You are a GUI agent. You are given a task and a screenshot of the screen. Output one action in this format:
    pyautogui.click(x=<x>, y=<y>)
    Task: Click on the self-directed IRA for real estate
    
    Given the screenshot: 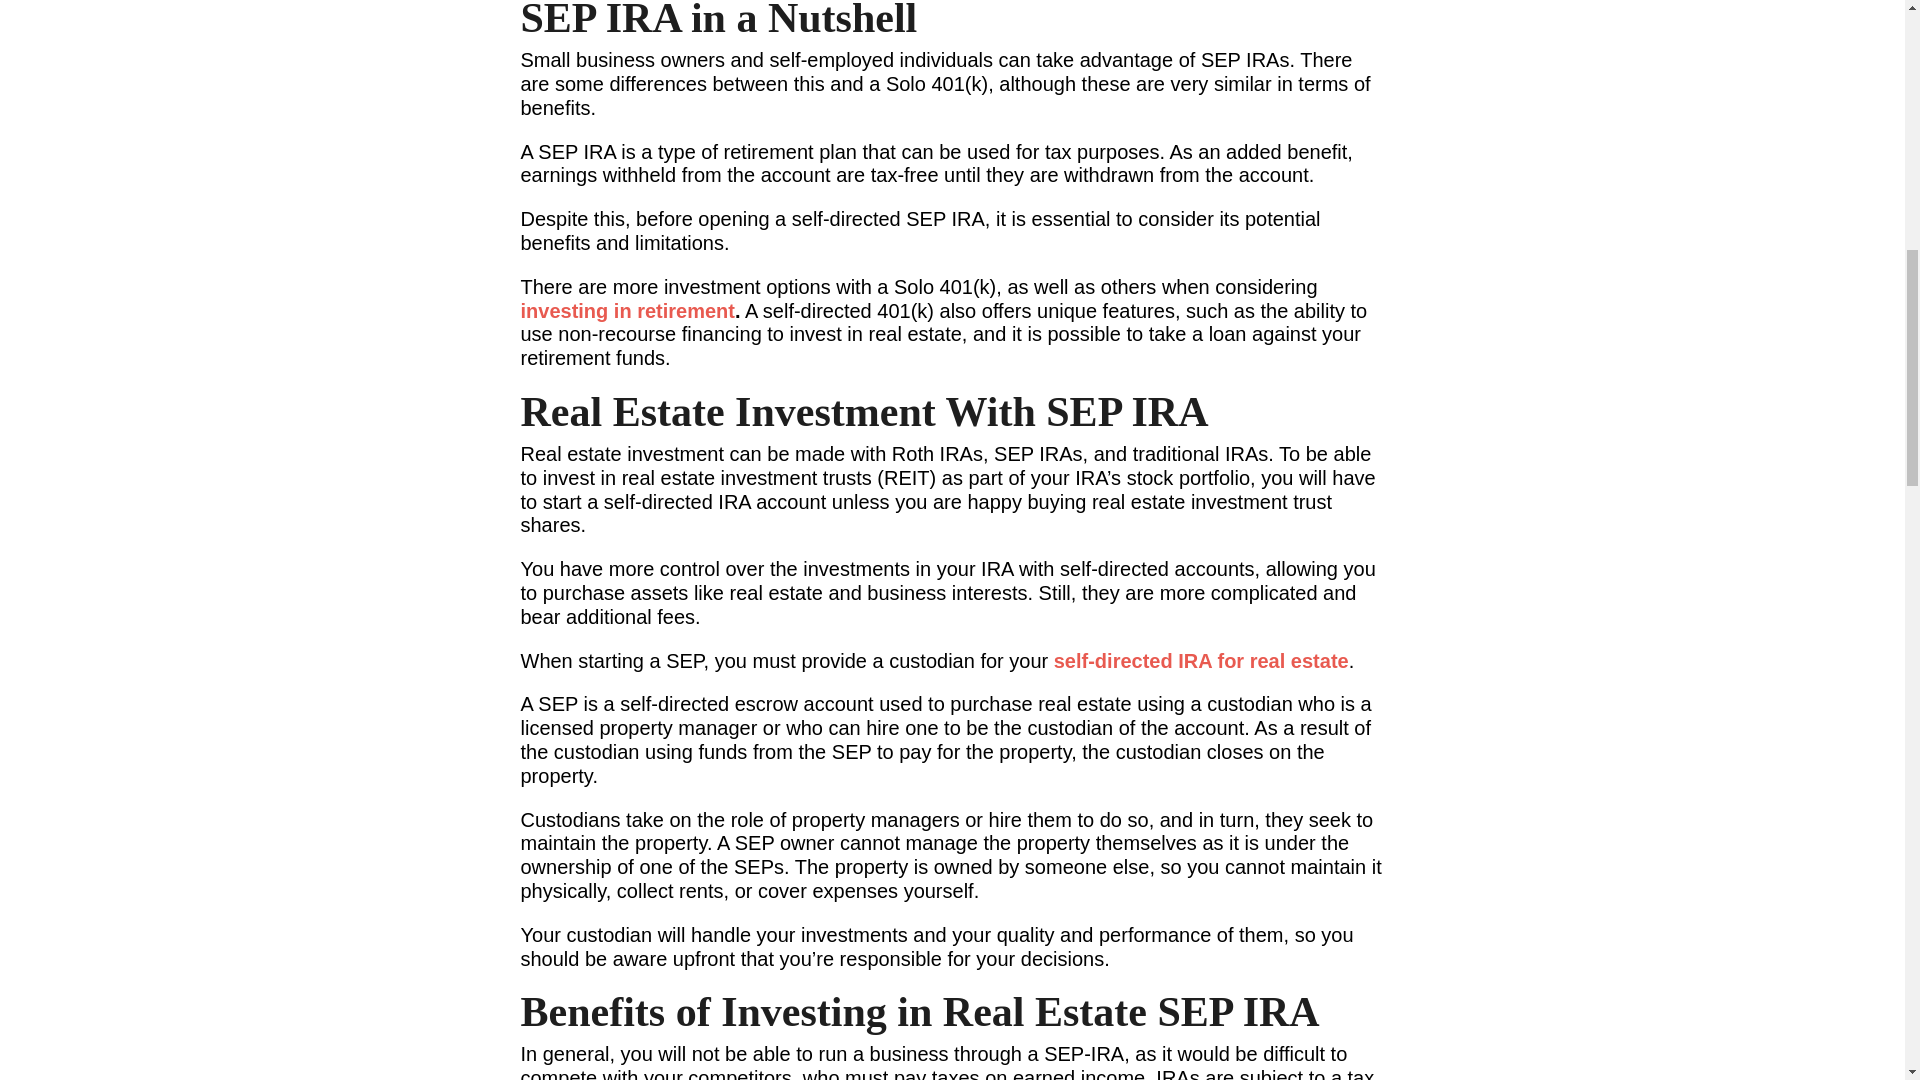 What is the action you would take?
    pyautogui.click(x=1202, y=660)
    